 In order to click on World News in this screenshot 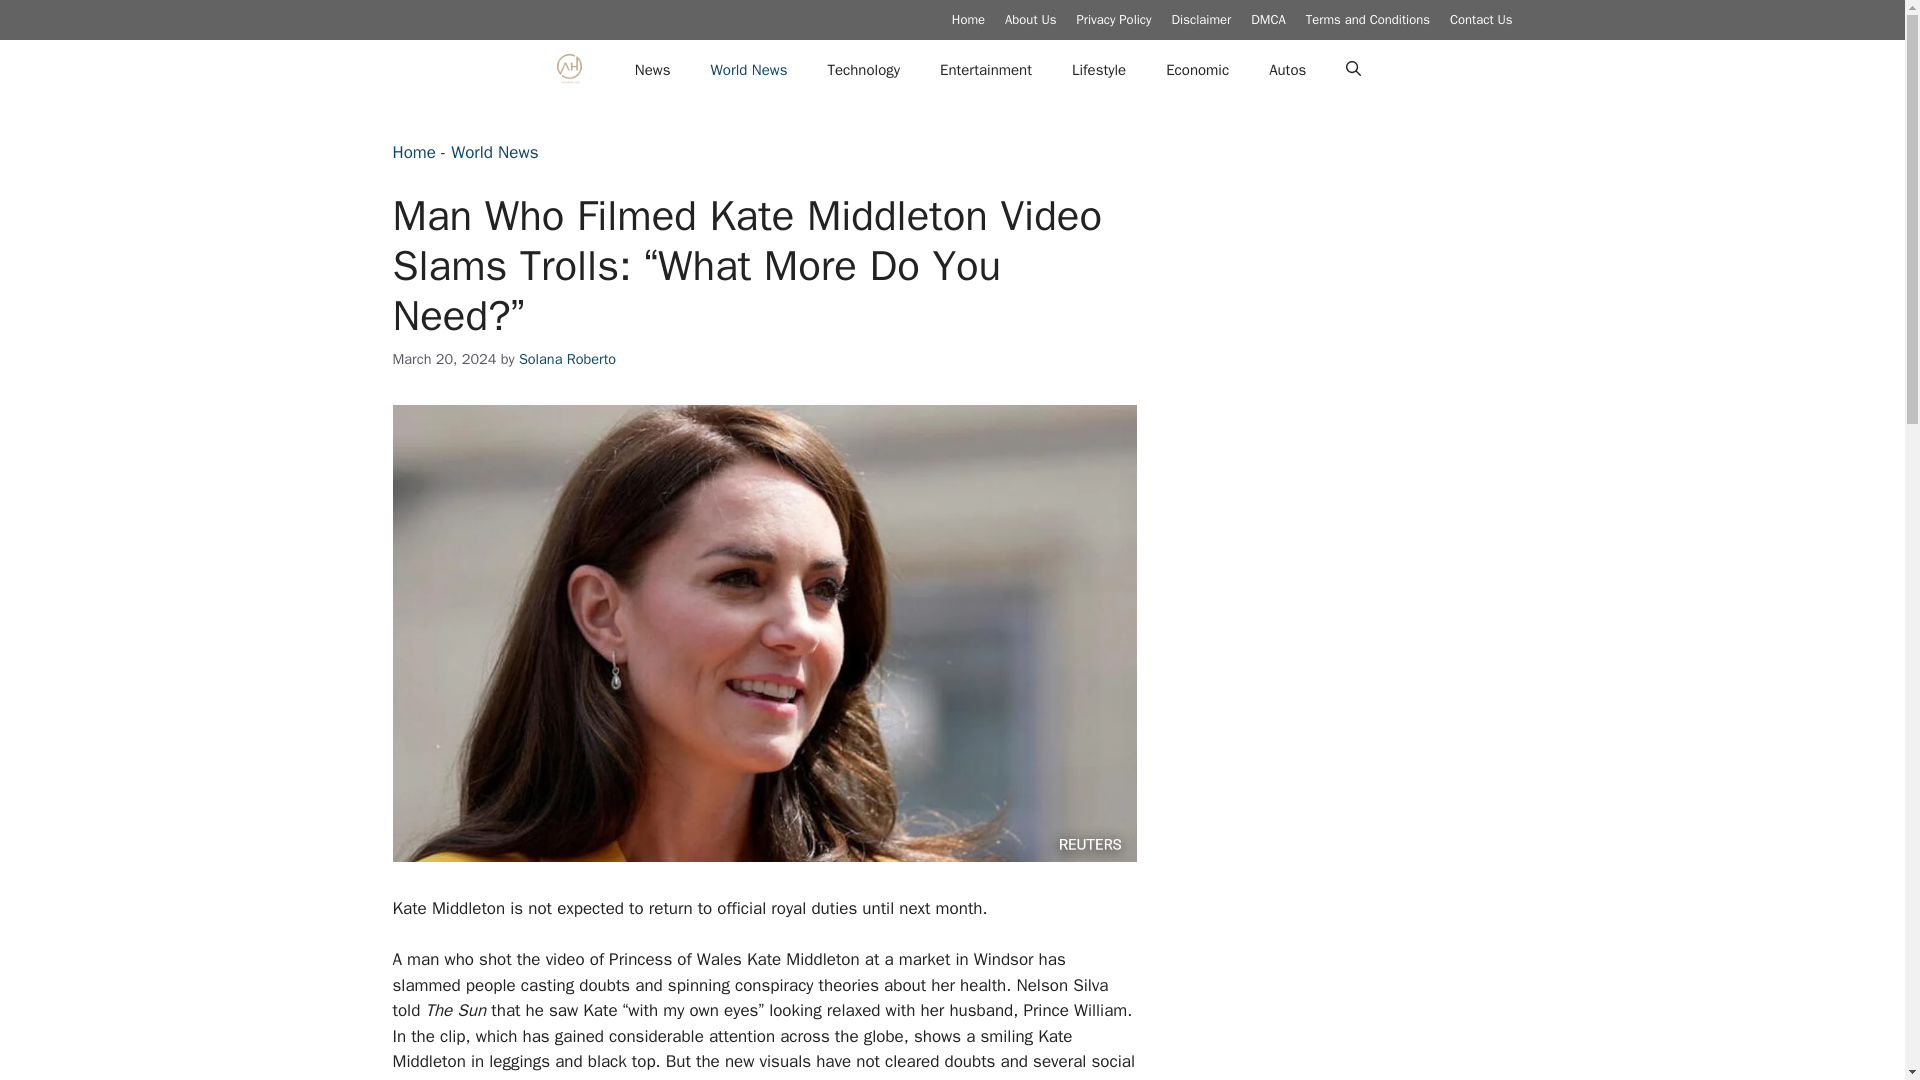, I will do `click(748, 70)`.